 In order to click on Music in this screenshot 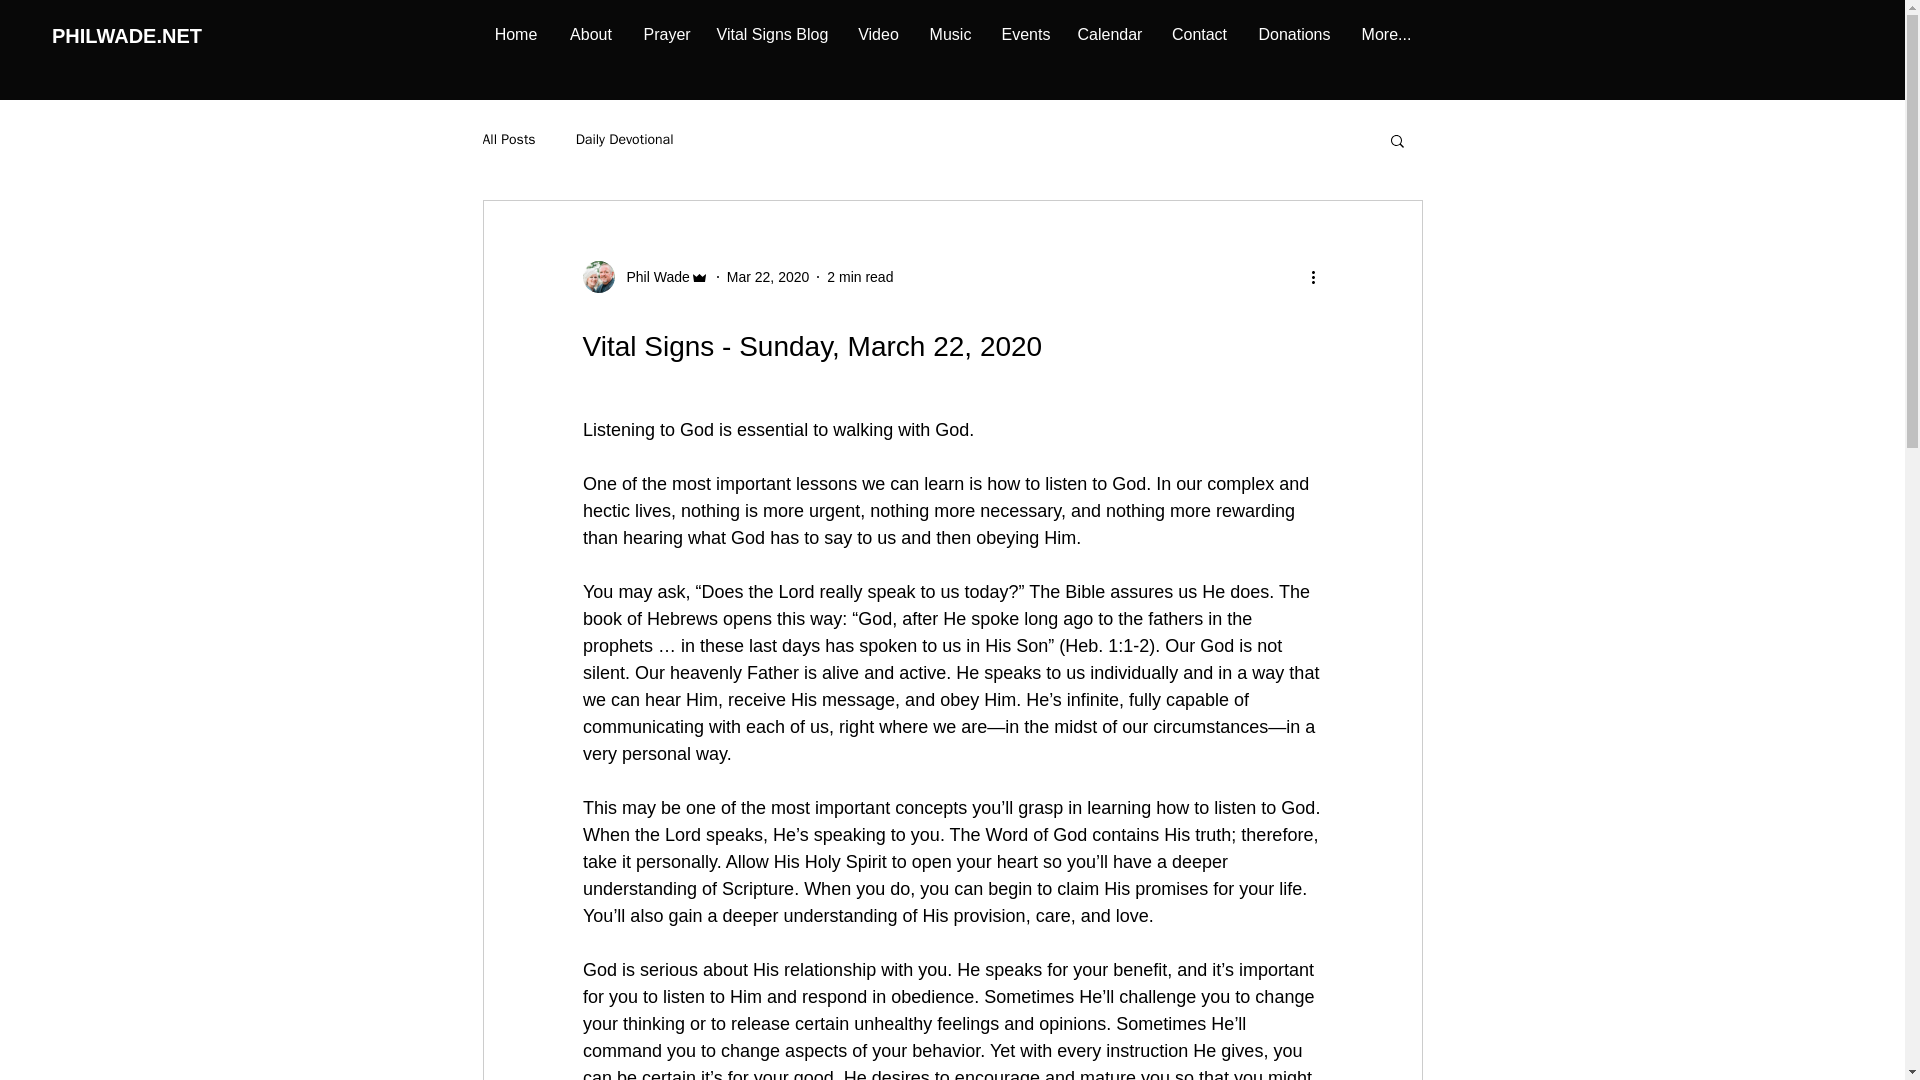, I will do `click(950, 34)`.